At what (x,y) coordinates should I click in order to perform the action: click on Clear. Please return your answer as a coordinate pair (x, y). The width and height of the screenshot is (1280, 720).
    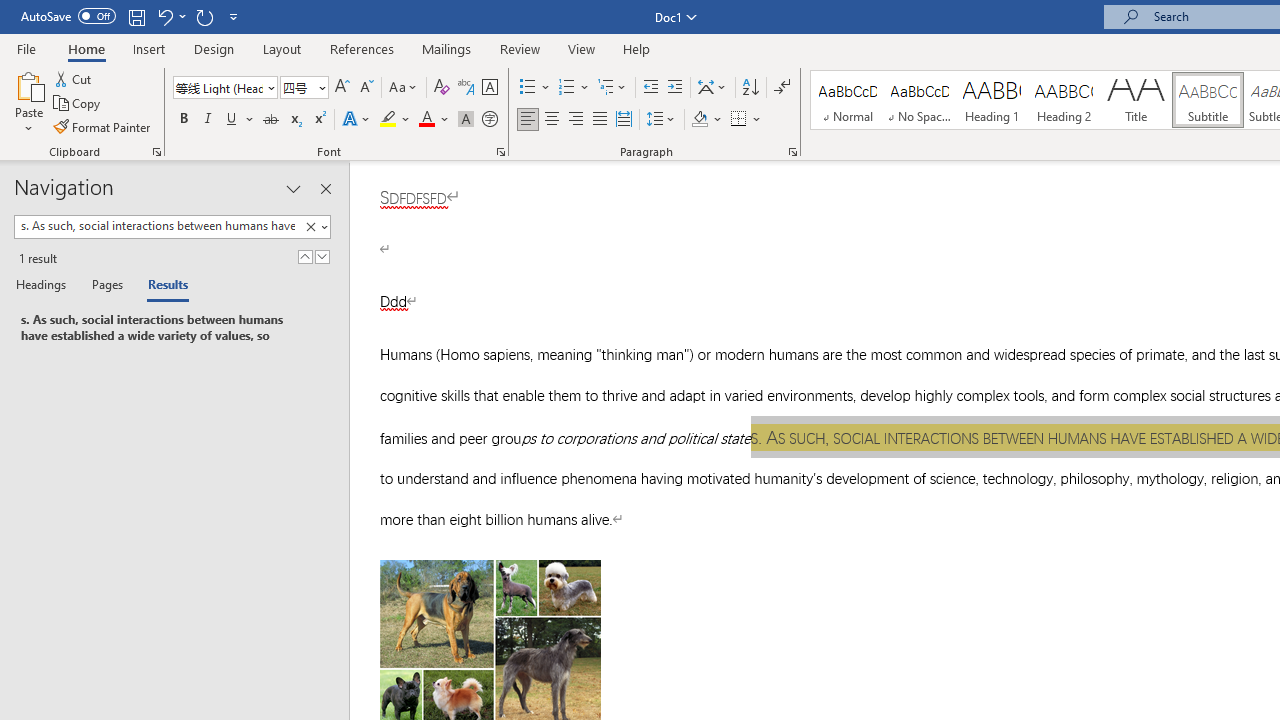
    Looking at the image, I should click on (310, 227).